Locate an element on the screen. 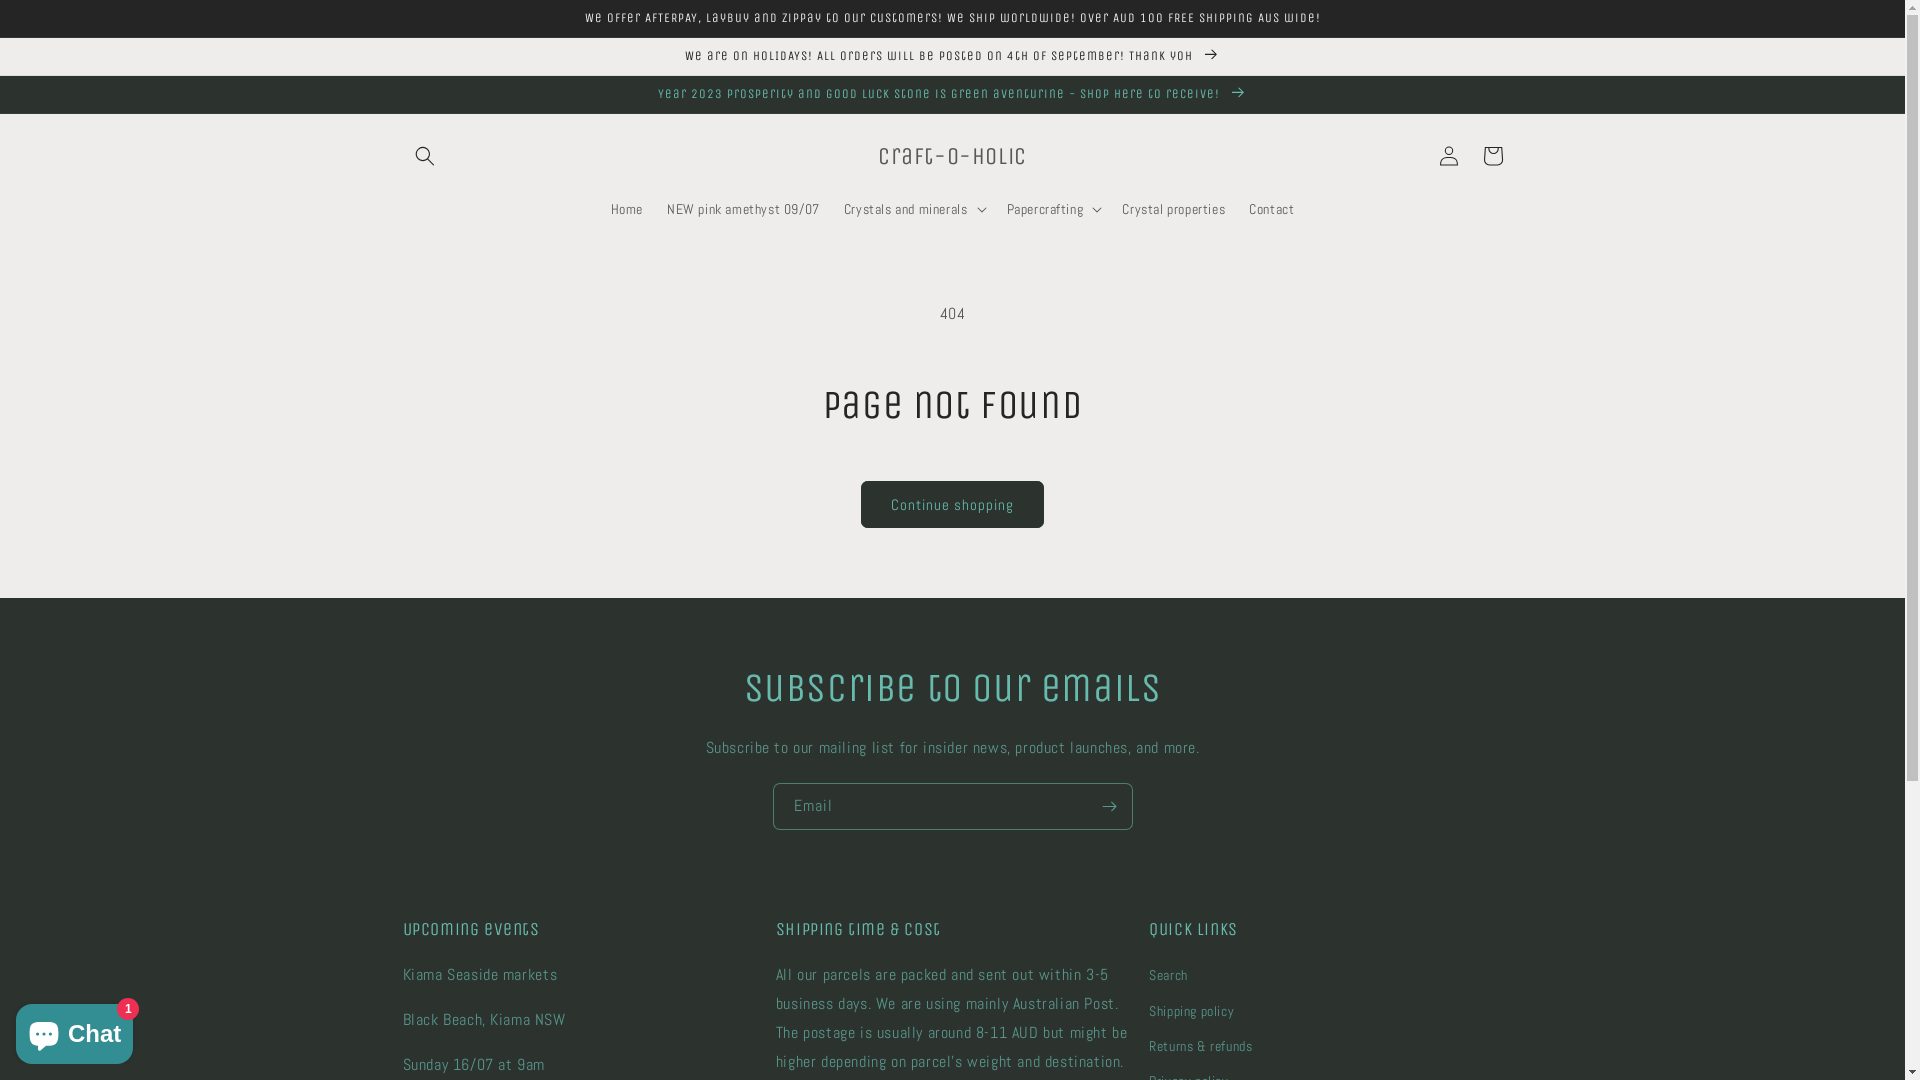  Cart is located at coordinates (1492, 156).